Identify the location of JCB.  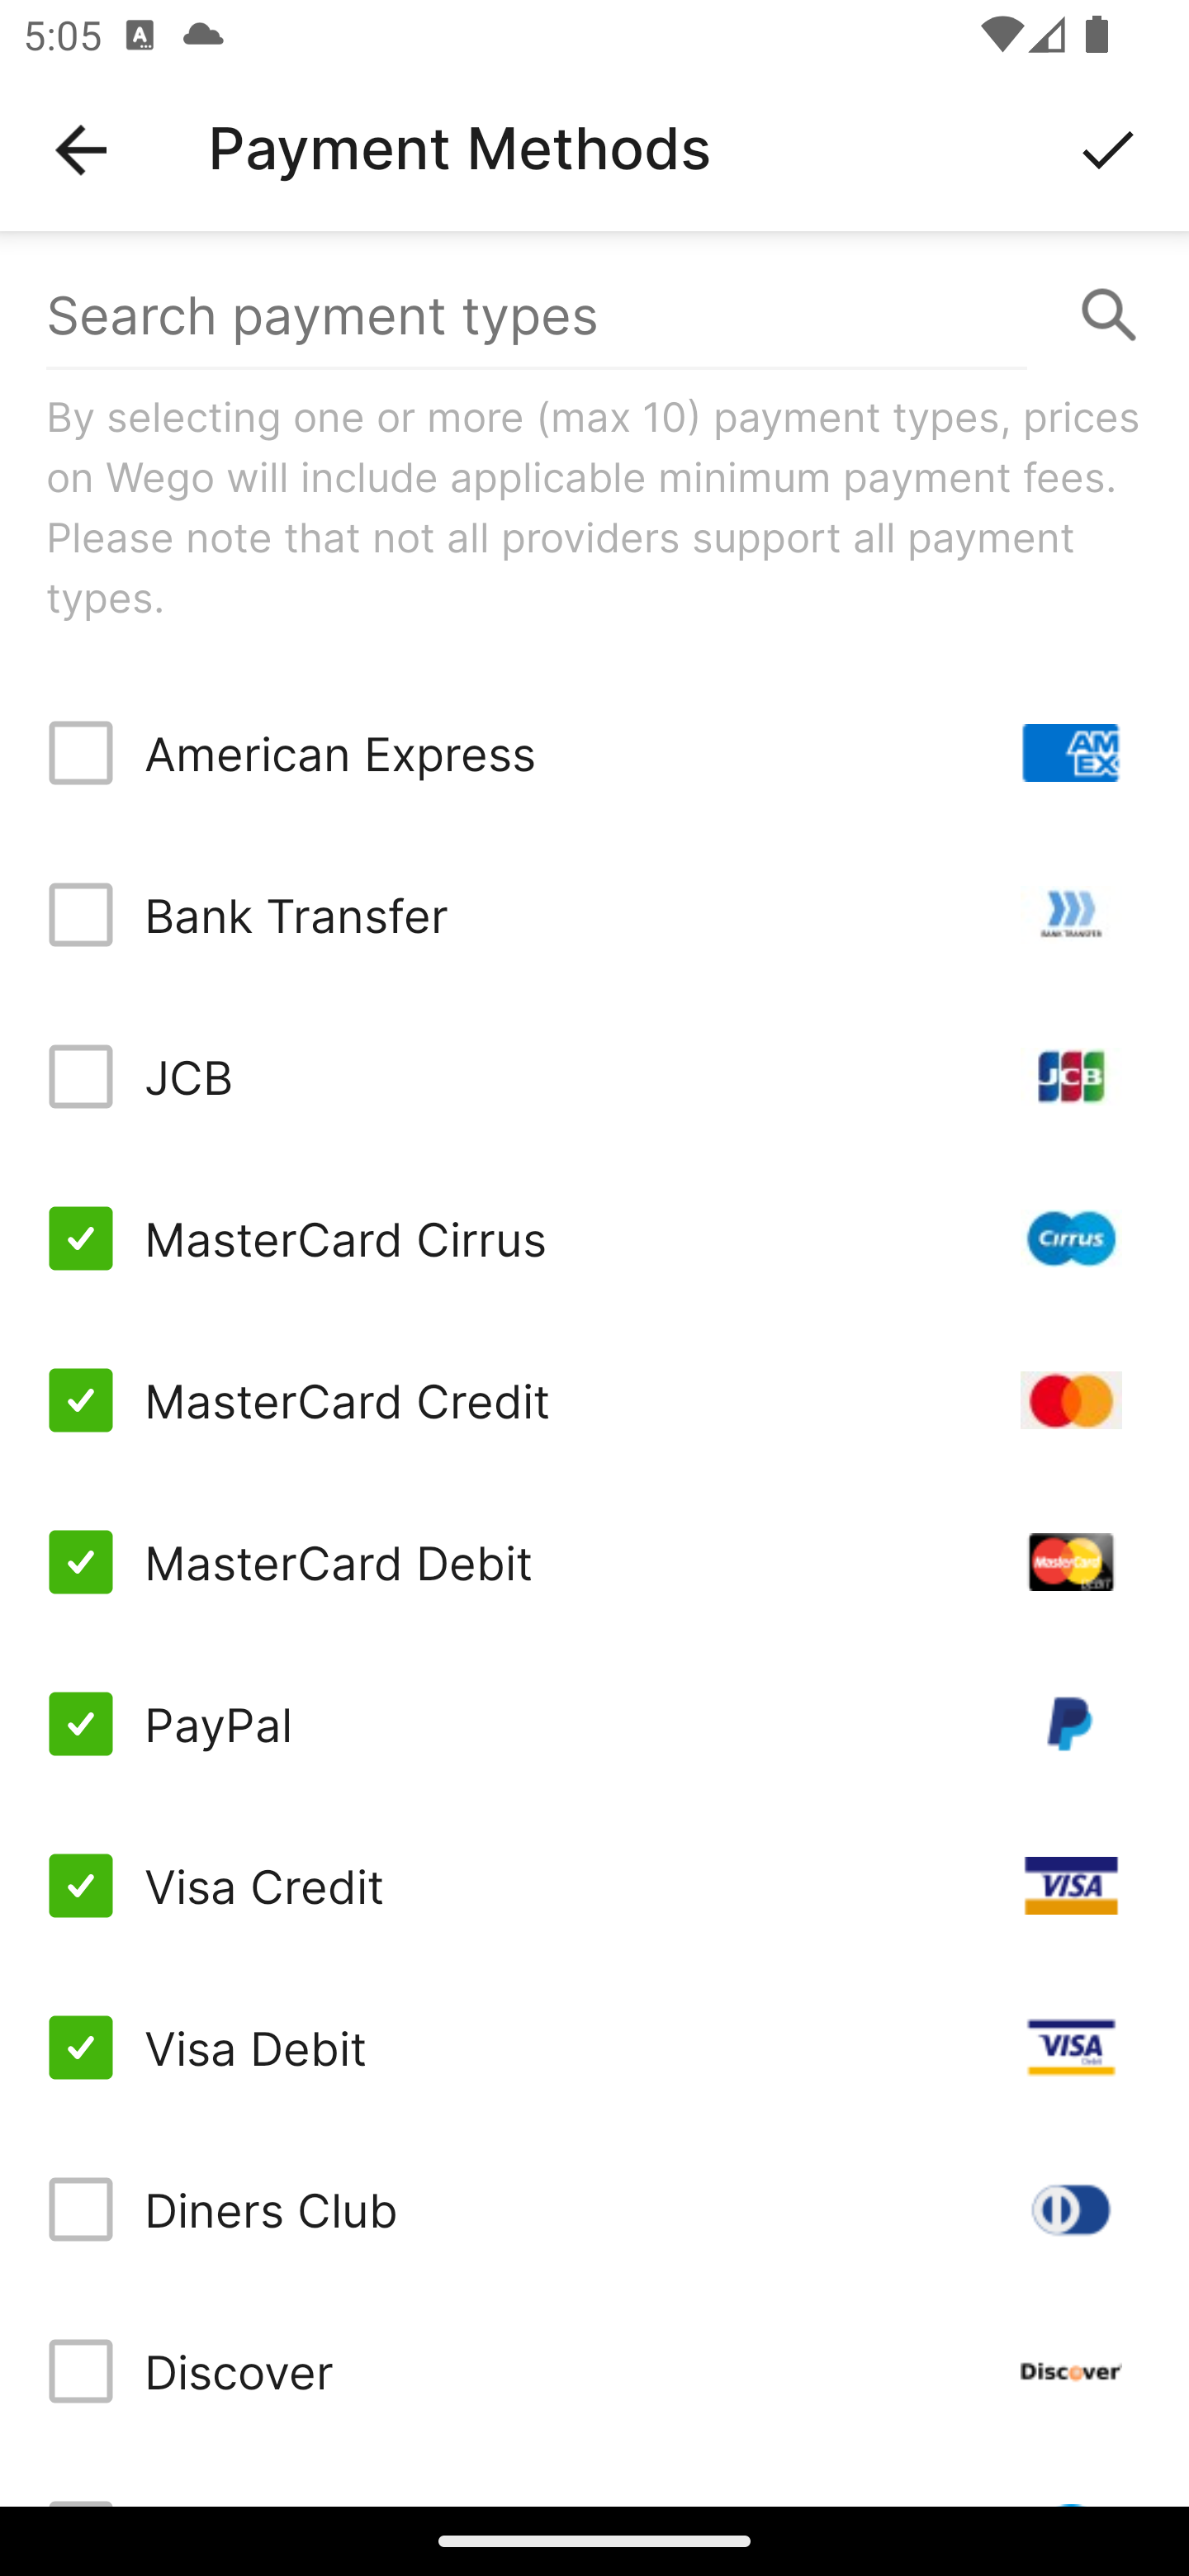
(594, 1077).